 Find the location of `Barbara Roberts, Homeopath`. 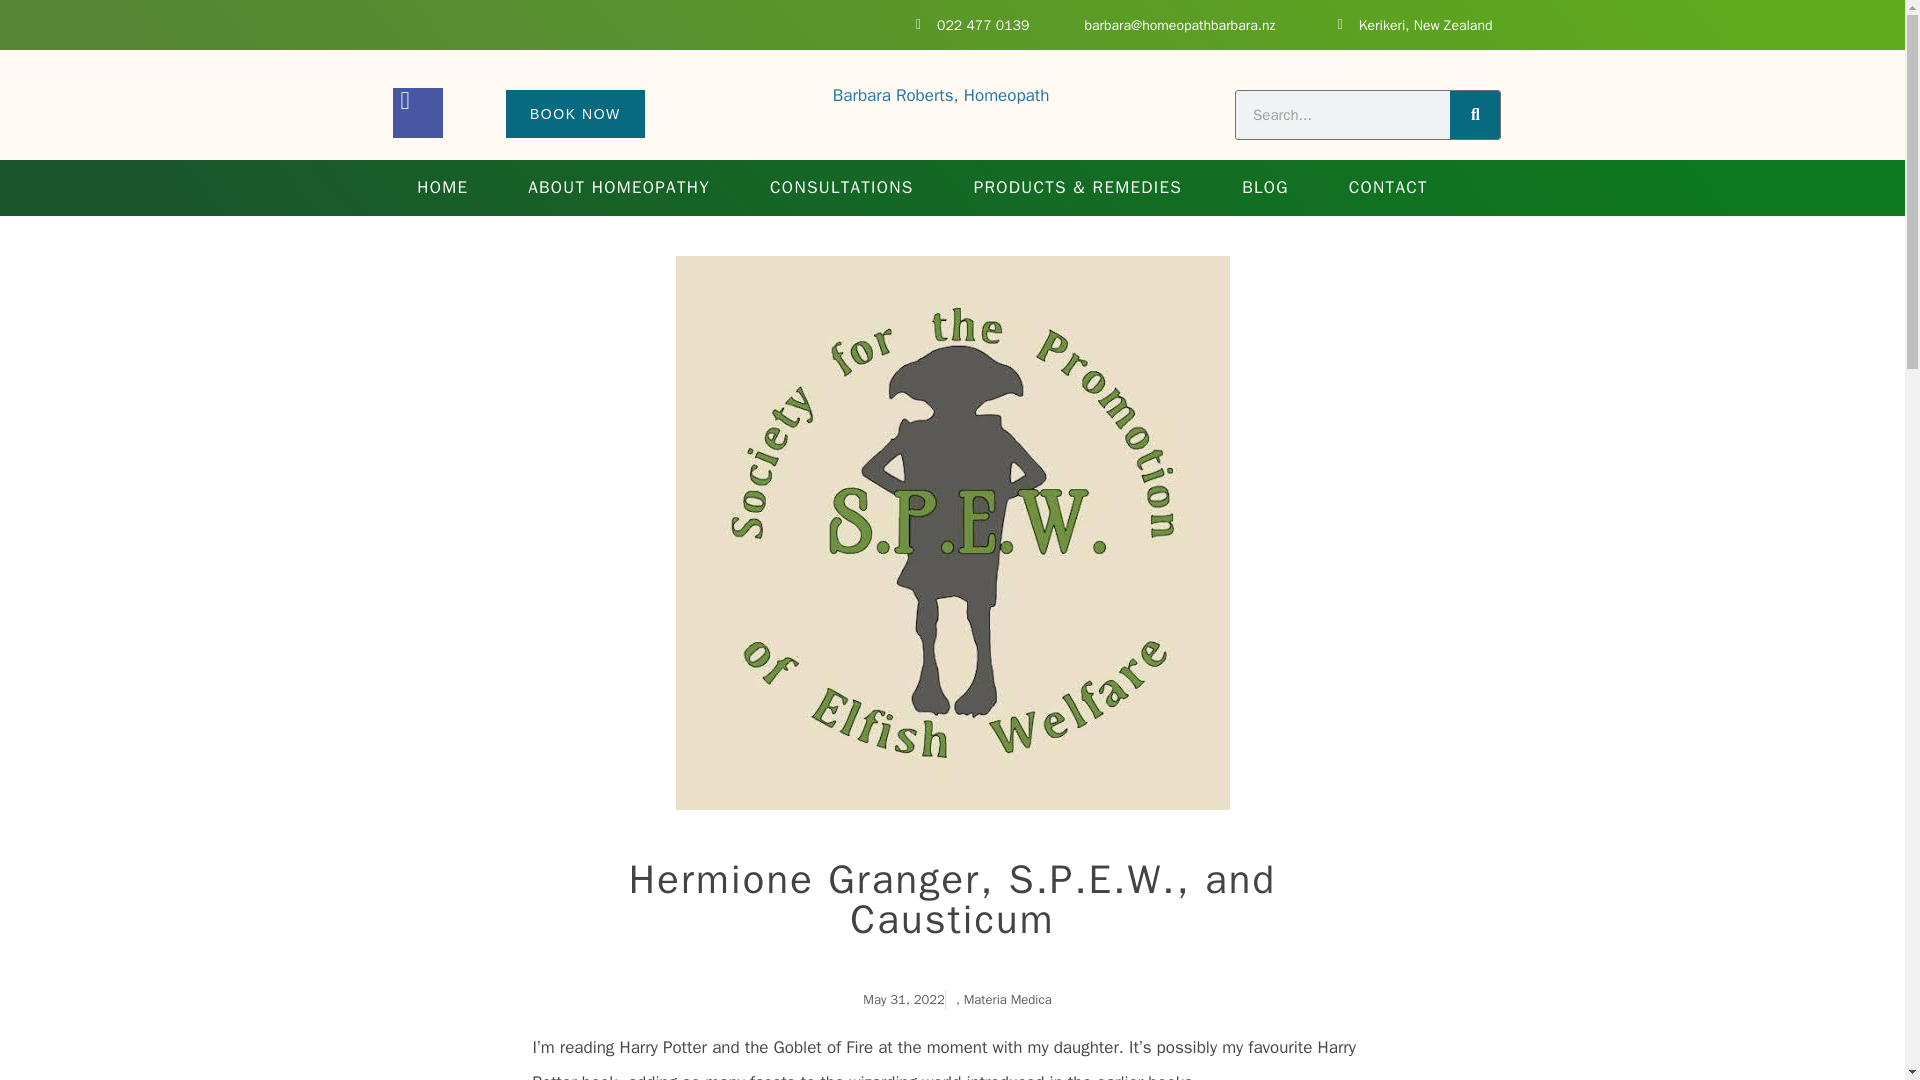

Barbara Roberts, Homeopath is located at coordinates (942, 95).